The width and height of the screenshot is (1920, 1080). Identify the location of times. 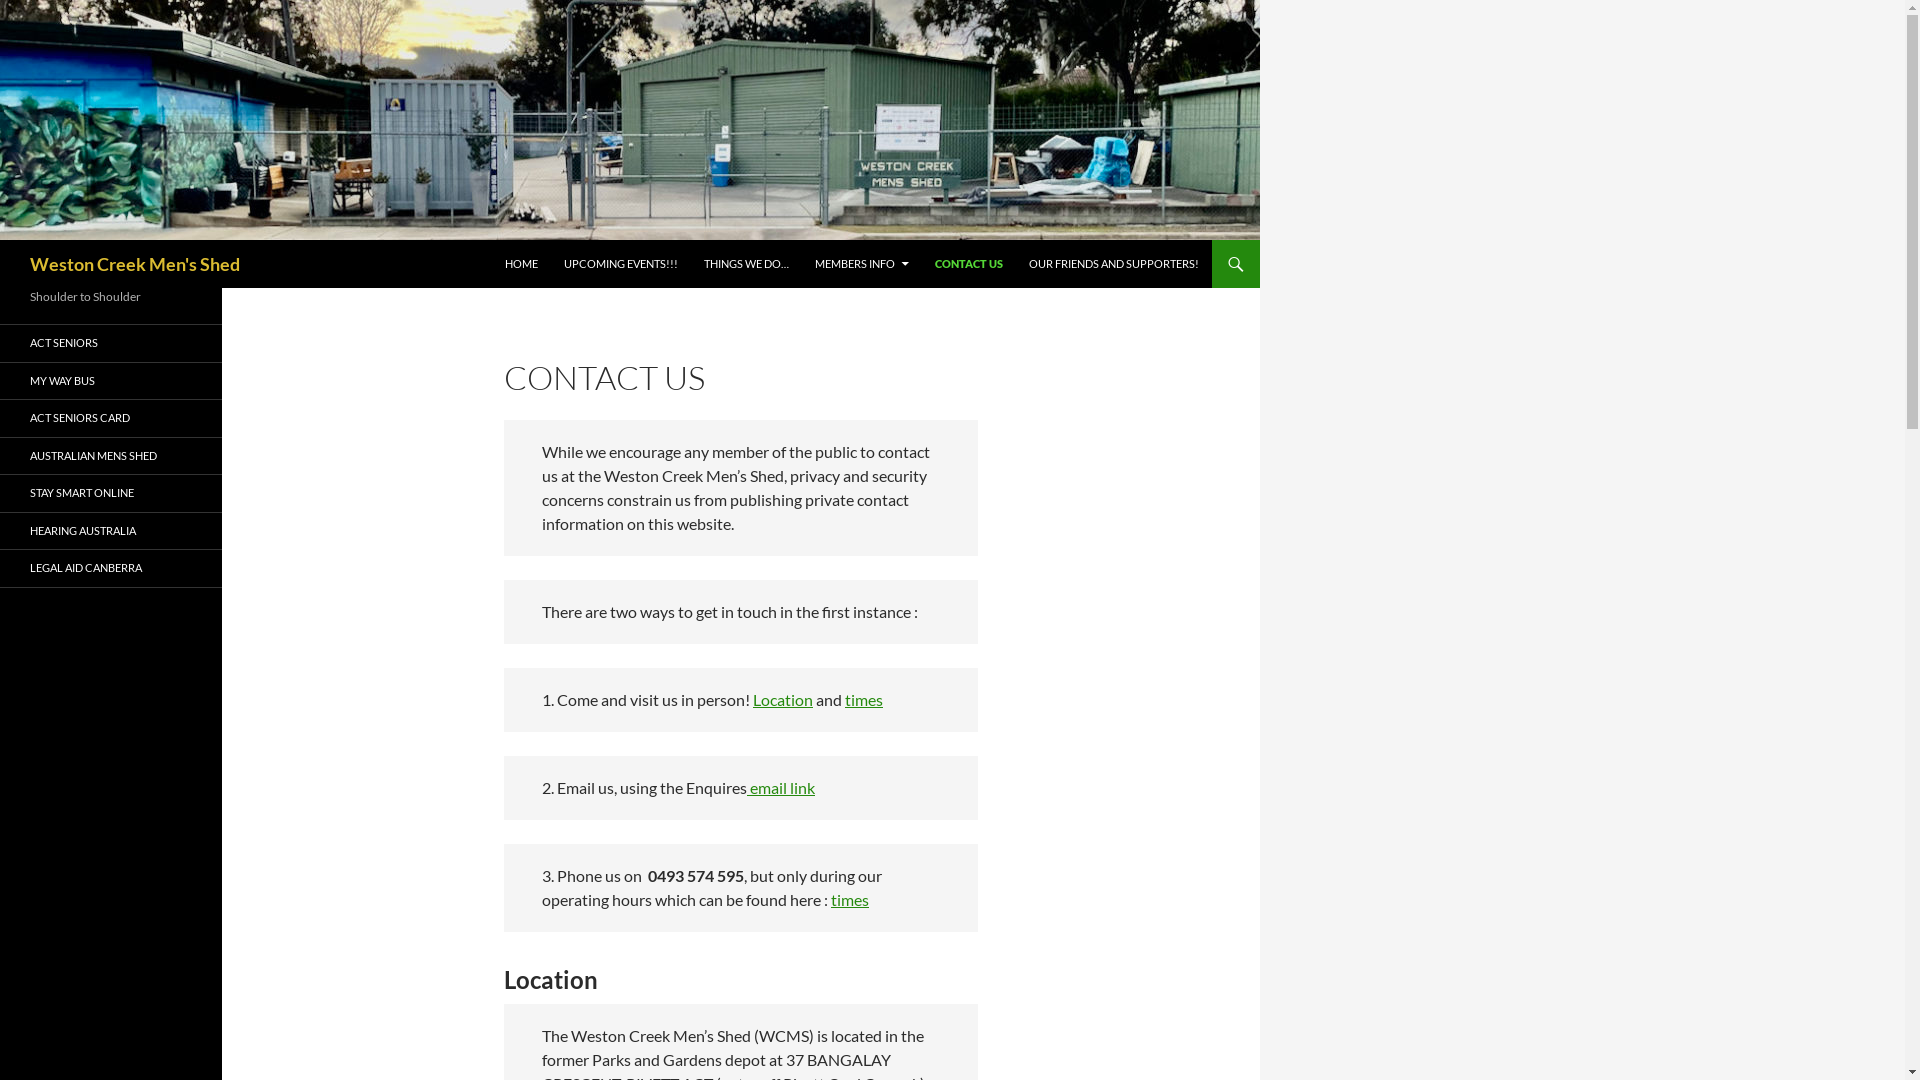
(850, 900).